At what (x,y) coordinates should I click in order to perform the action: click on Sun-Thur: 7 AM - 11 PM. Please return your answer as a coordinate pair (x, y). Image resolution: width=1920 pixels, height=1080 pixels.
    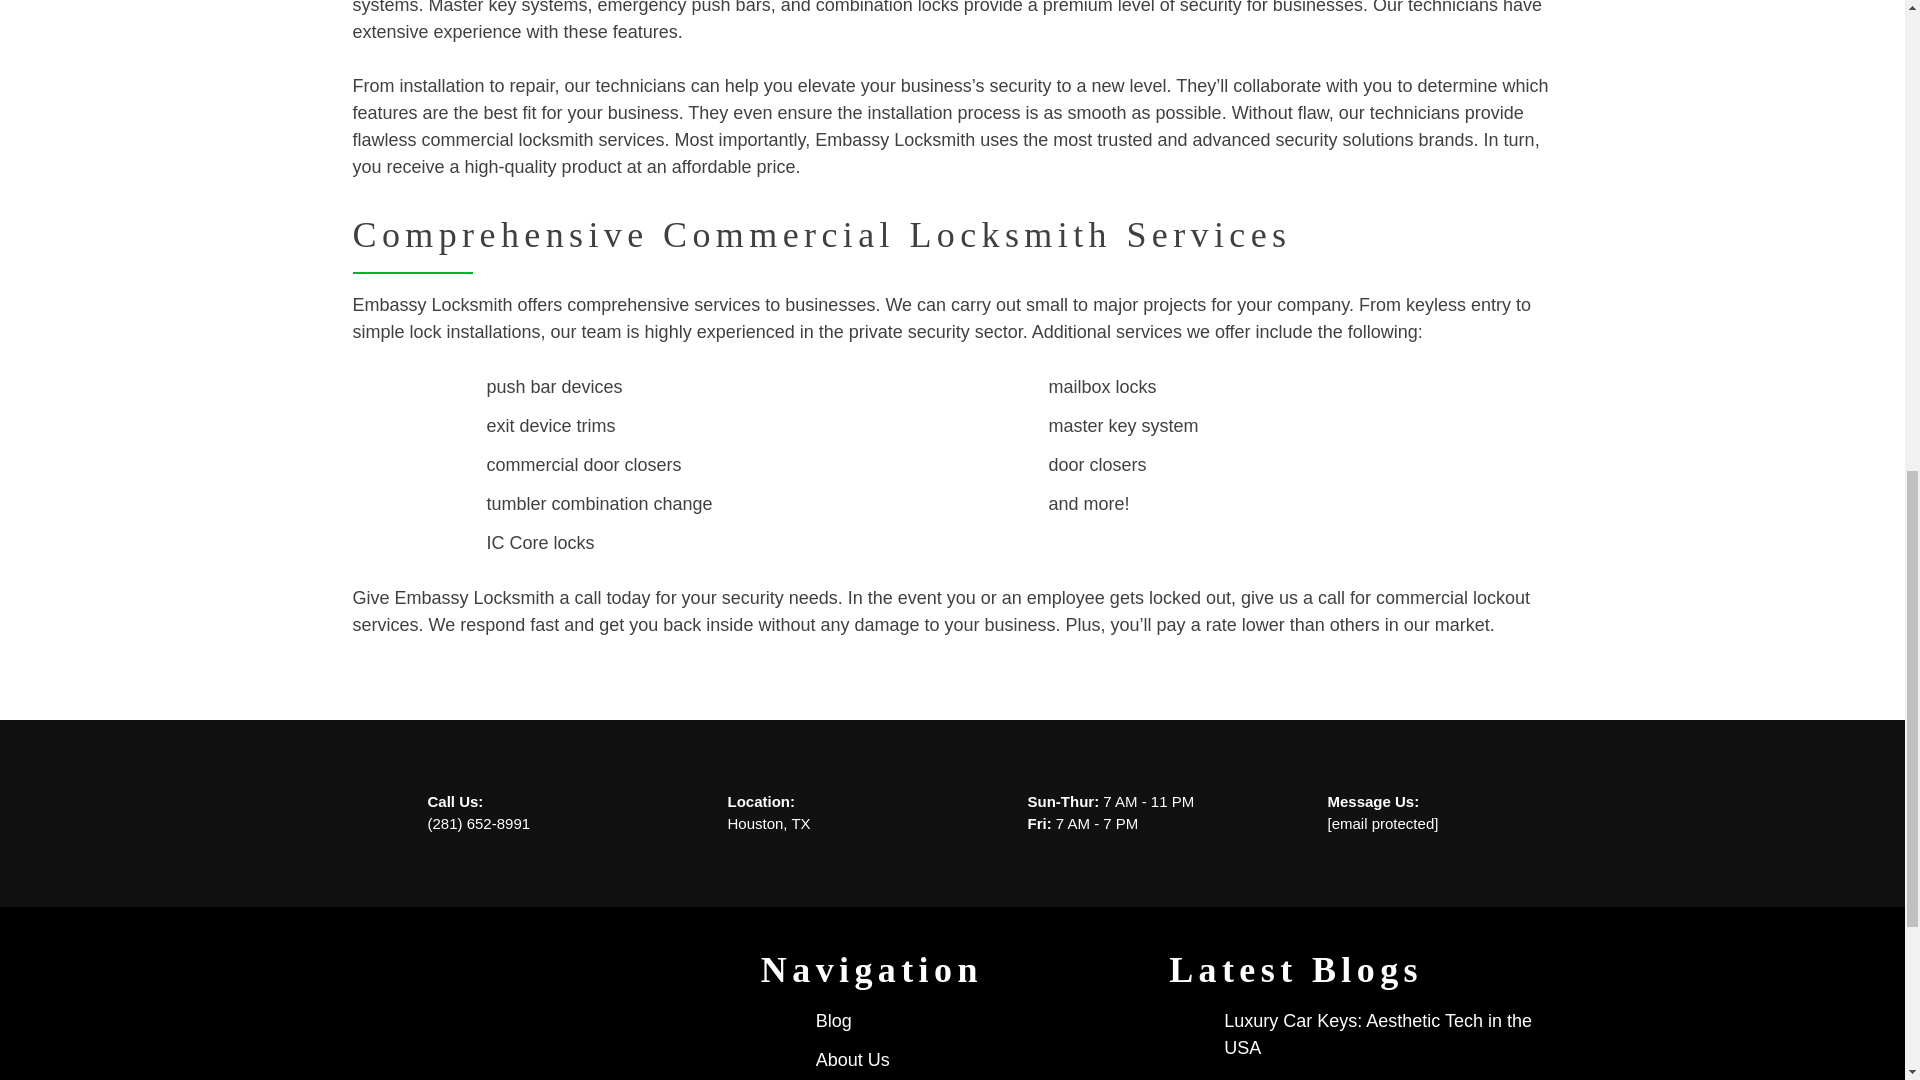
    Looking at the image, I should click on (1110, 801).